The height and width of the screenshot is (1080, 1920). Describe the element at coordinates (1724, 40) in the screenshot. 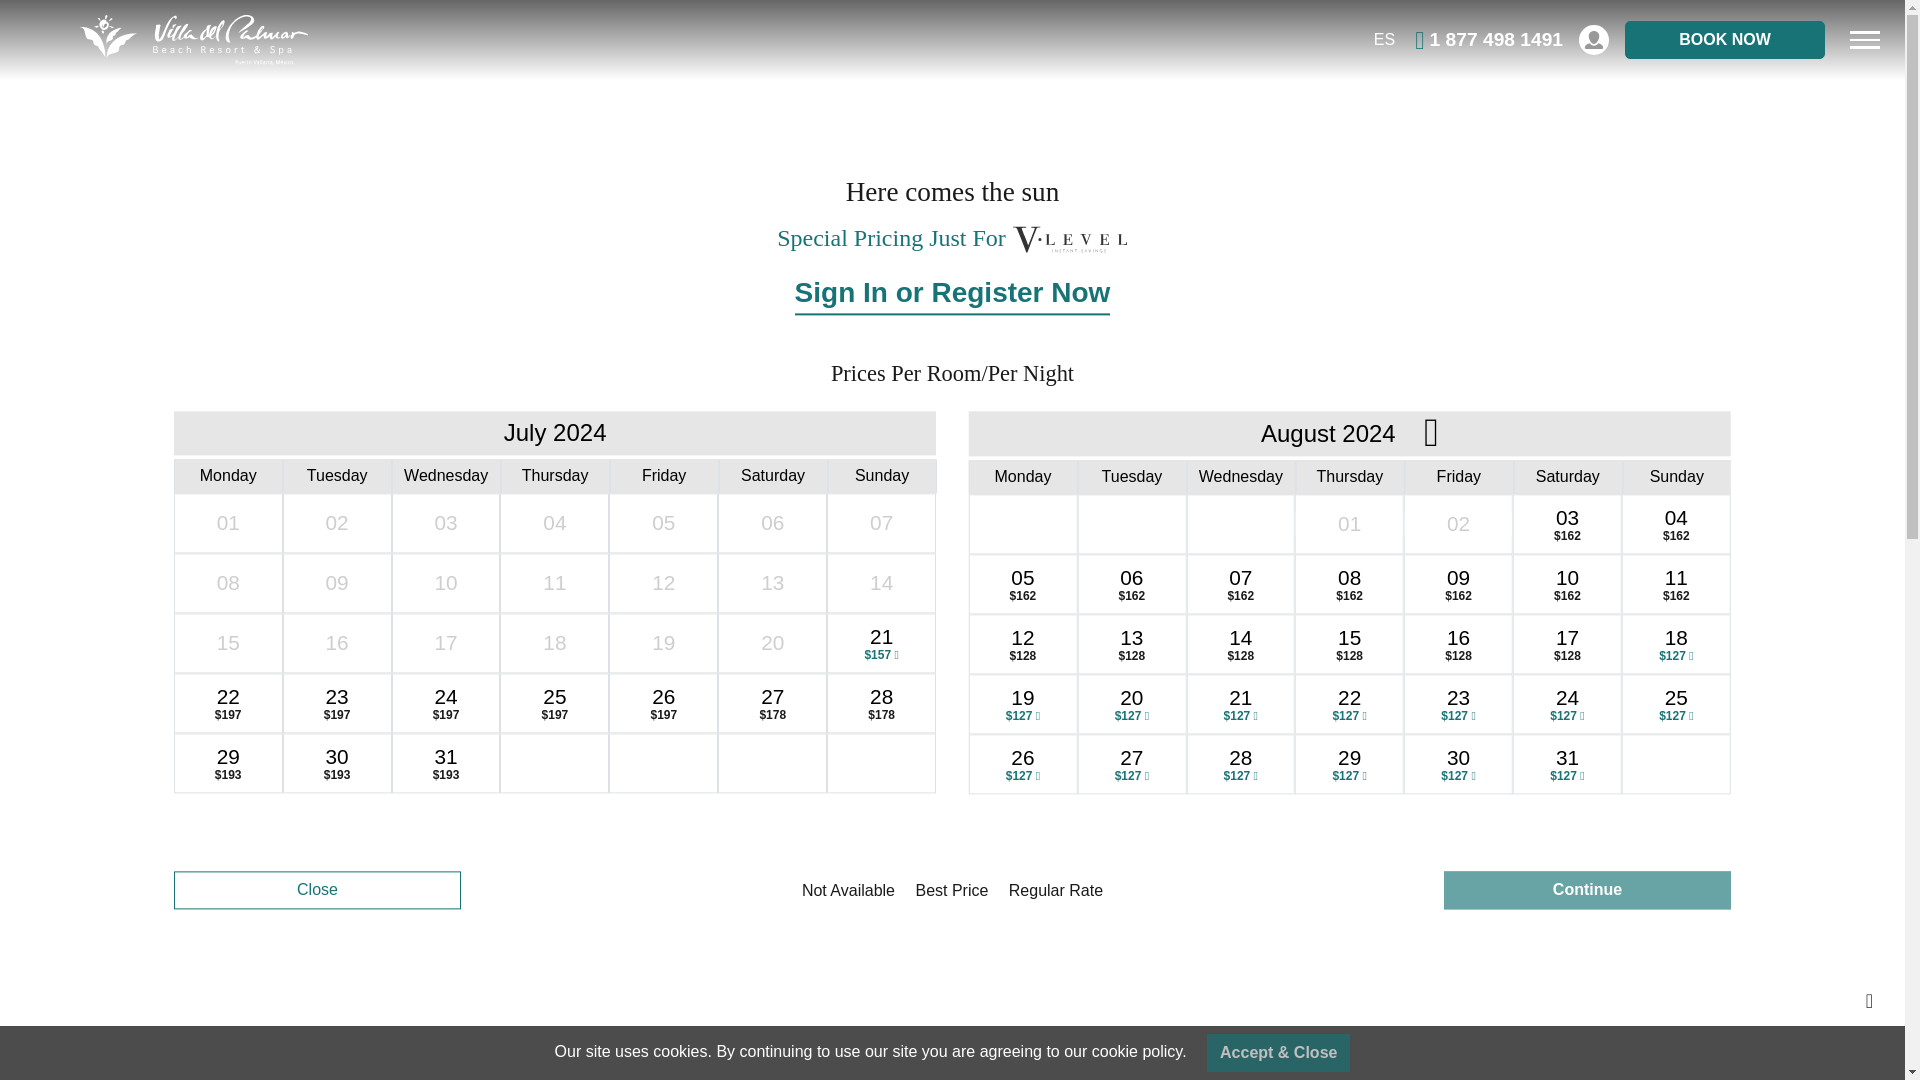

I see `BOOK NOW` at that location.